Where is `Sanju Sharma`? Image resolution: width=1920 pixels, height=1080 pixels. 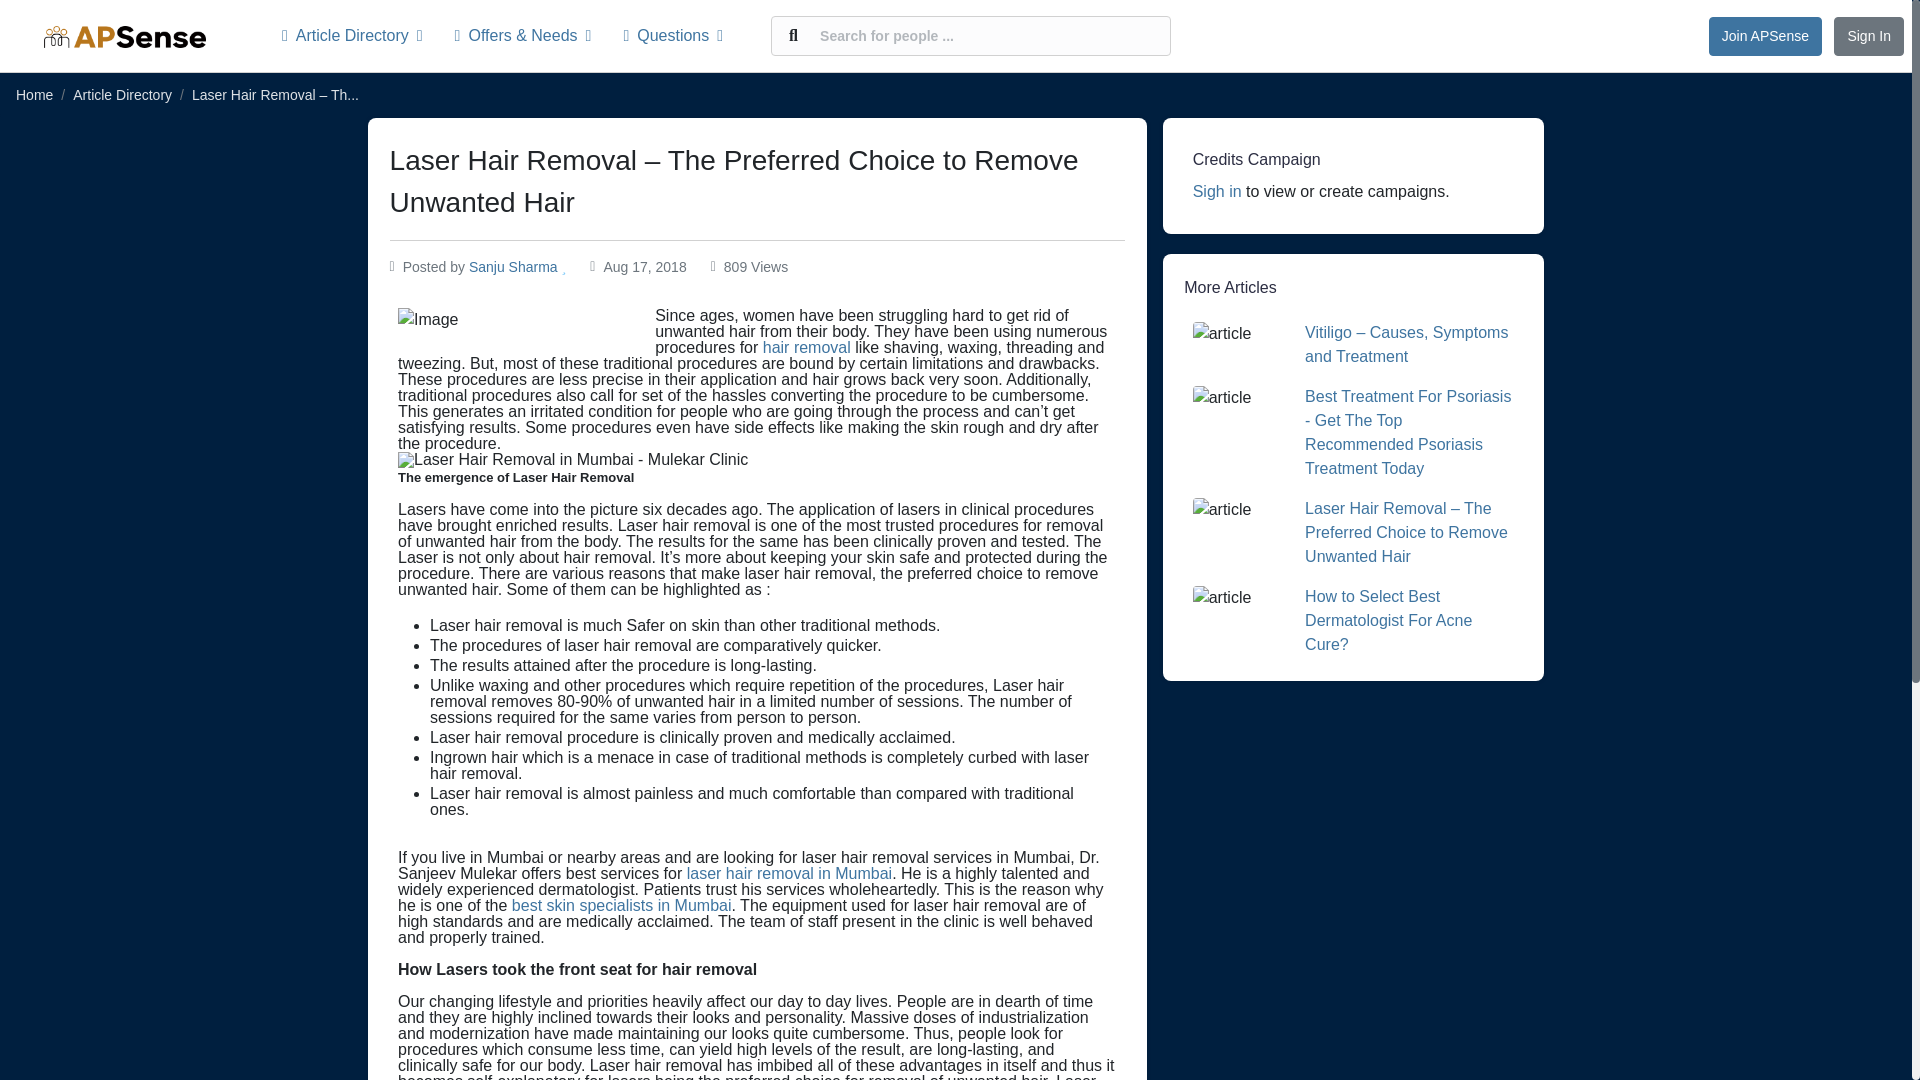 Sanju Sharma is located at coordinates (513, 267).